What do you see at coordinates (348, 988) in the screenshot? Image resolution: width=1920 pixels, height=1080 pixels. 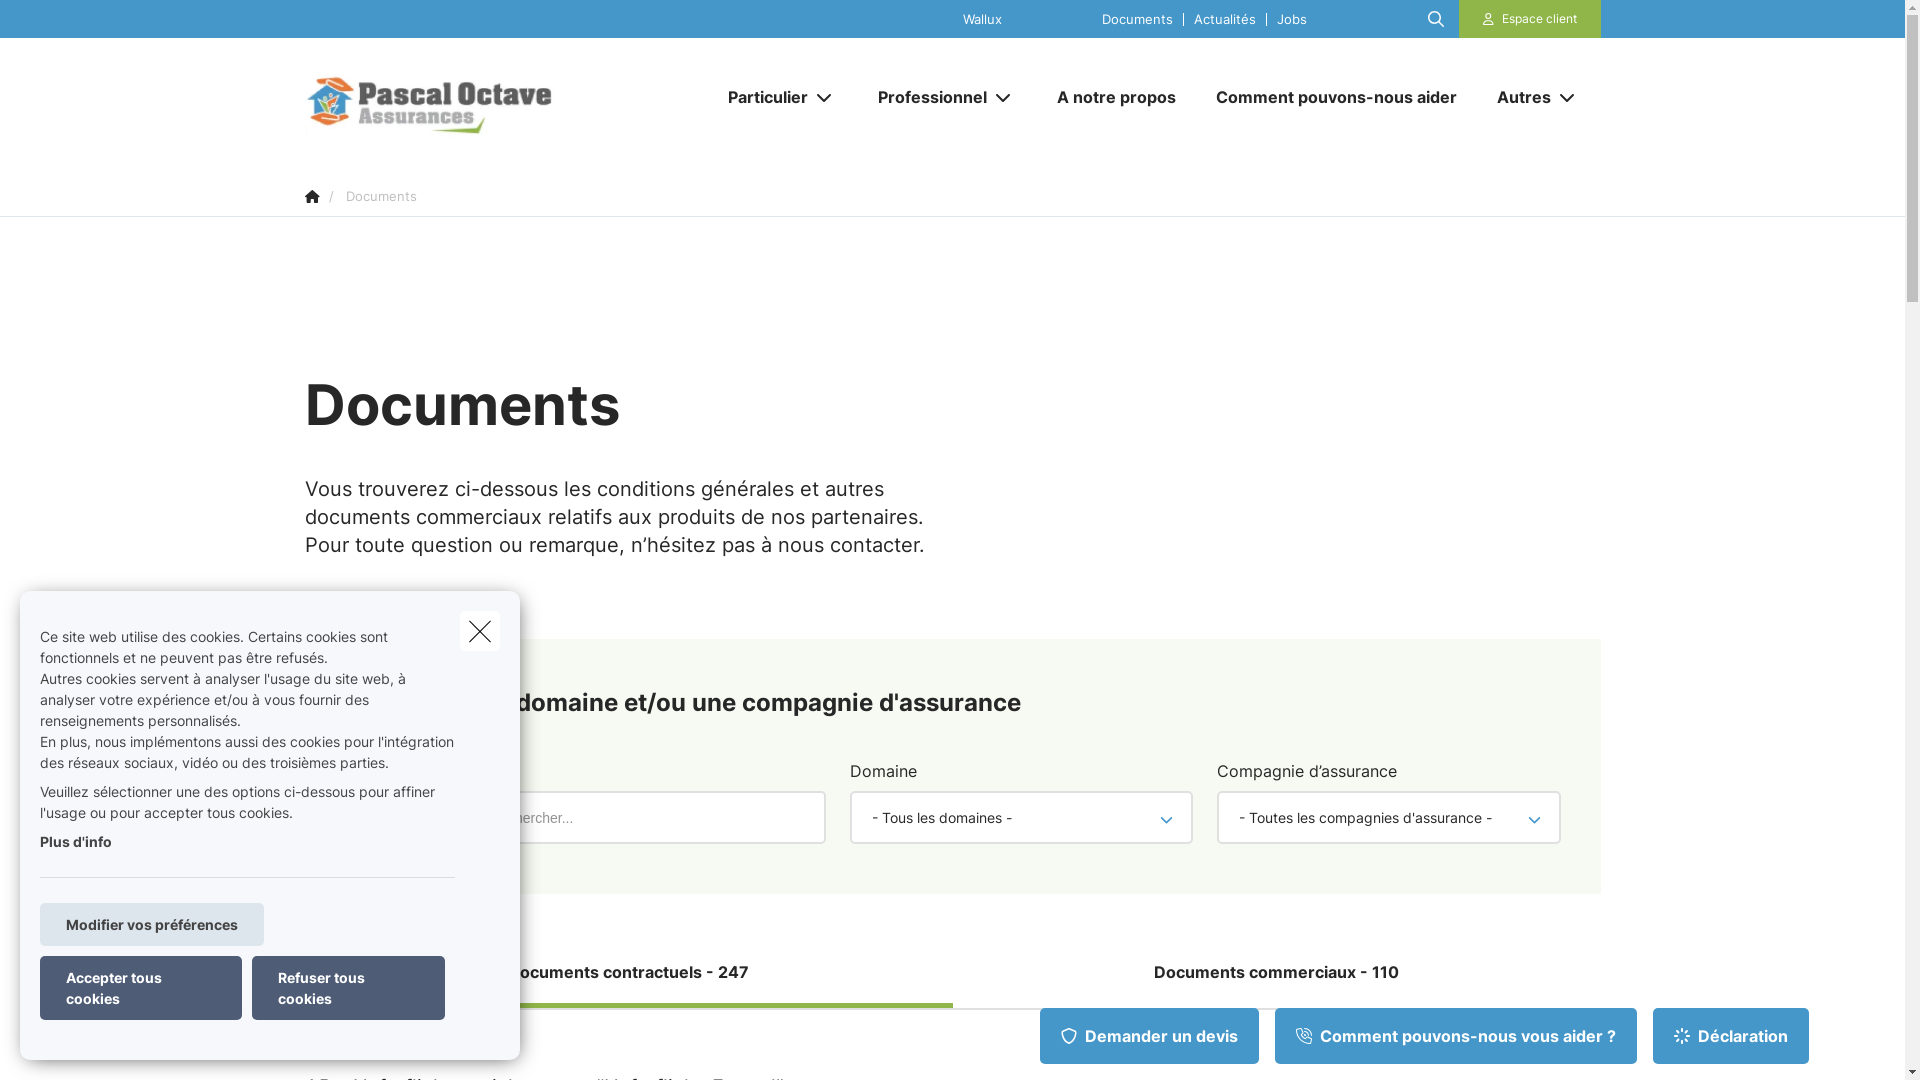 I see `Refuser tous cookies` at bounding box center [348, 988].